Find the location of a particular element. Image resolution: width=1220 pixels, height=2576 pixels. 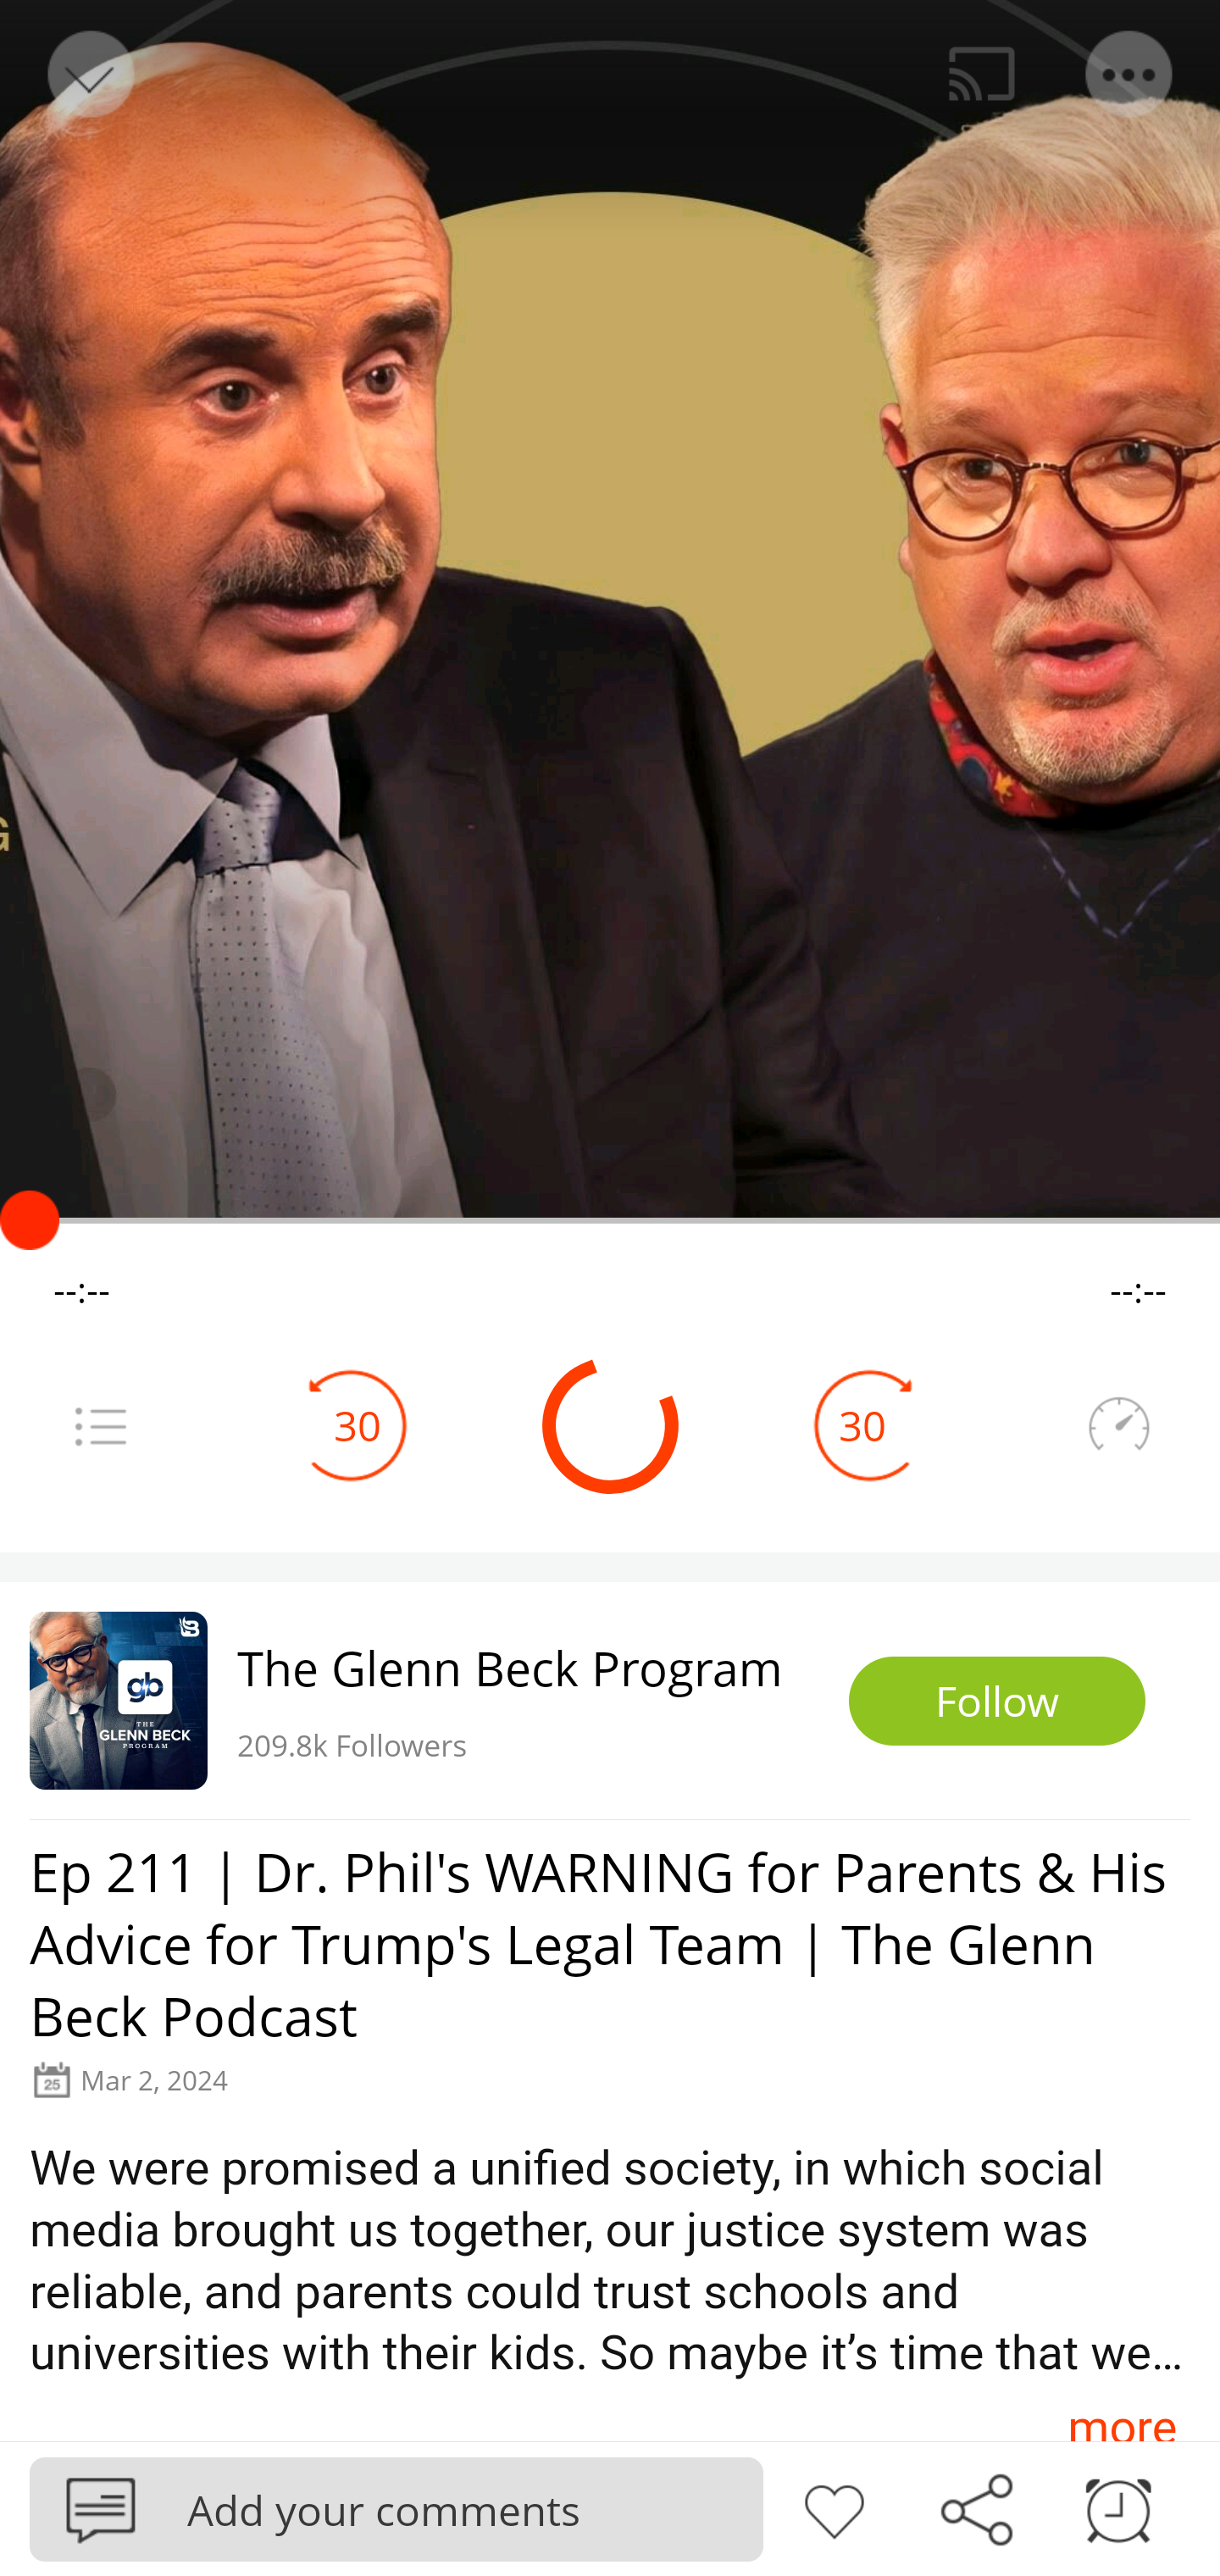

30 Seek Backward is located at coordinates (358, 1425).